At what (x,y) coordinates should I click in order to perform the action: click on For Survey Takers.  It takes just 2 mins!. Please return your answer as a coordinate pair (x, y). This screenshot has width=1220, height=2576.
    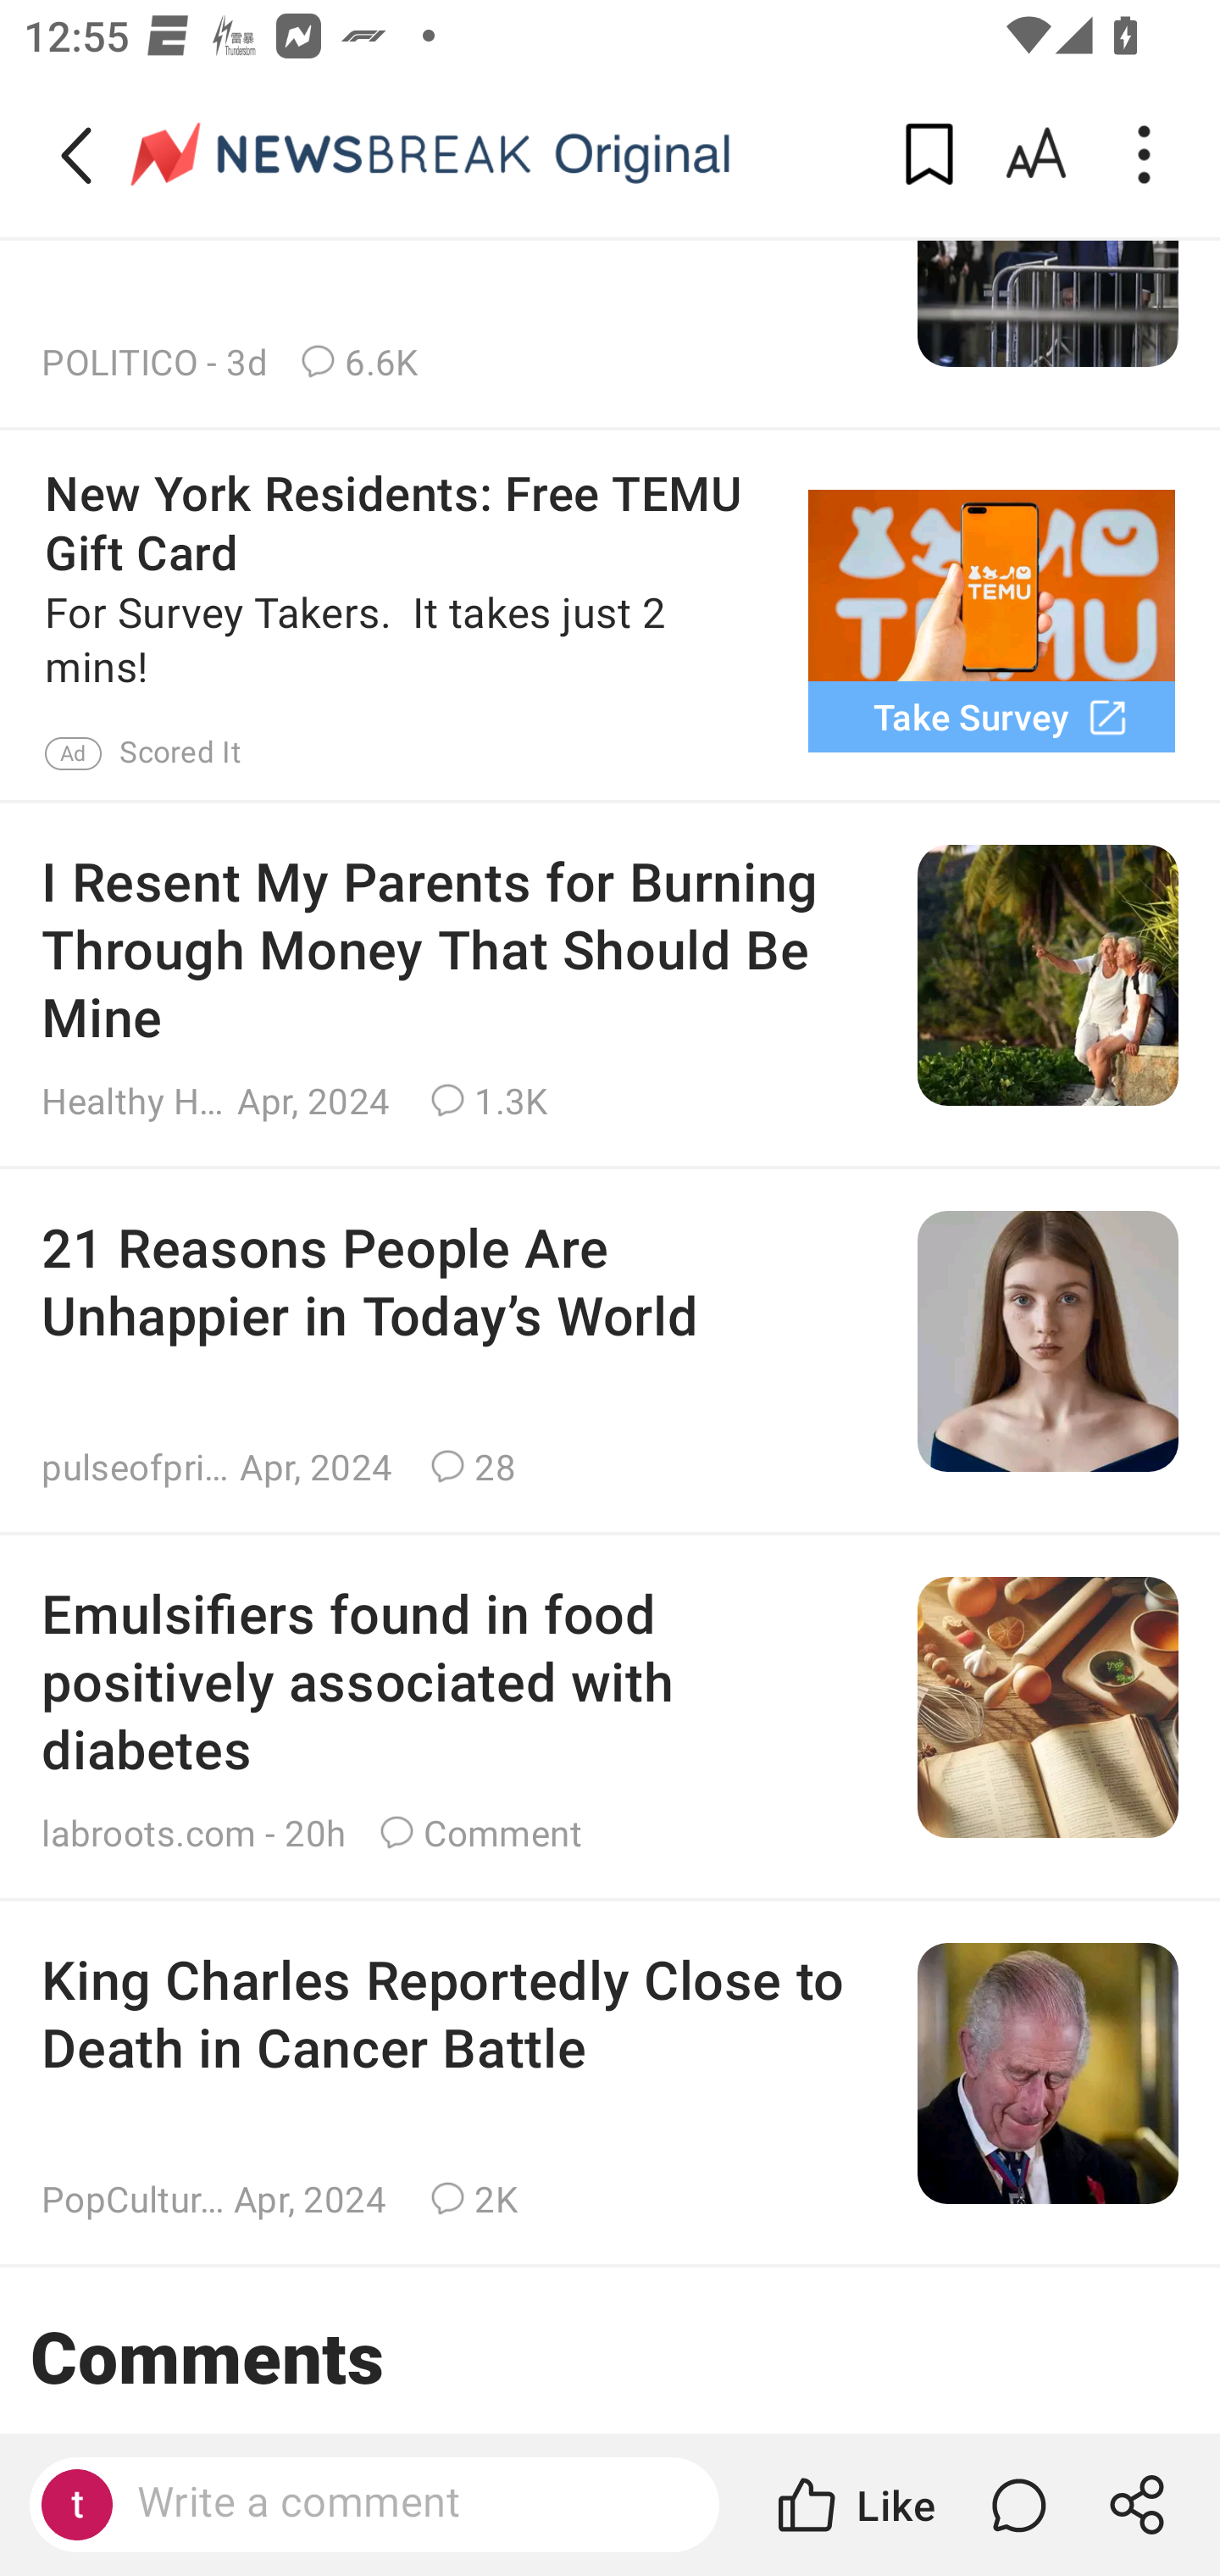
    Looking at the image, I should click on (412, 641).